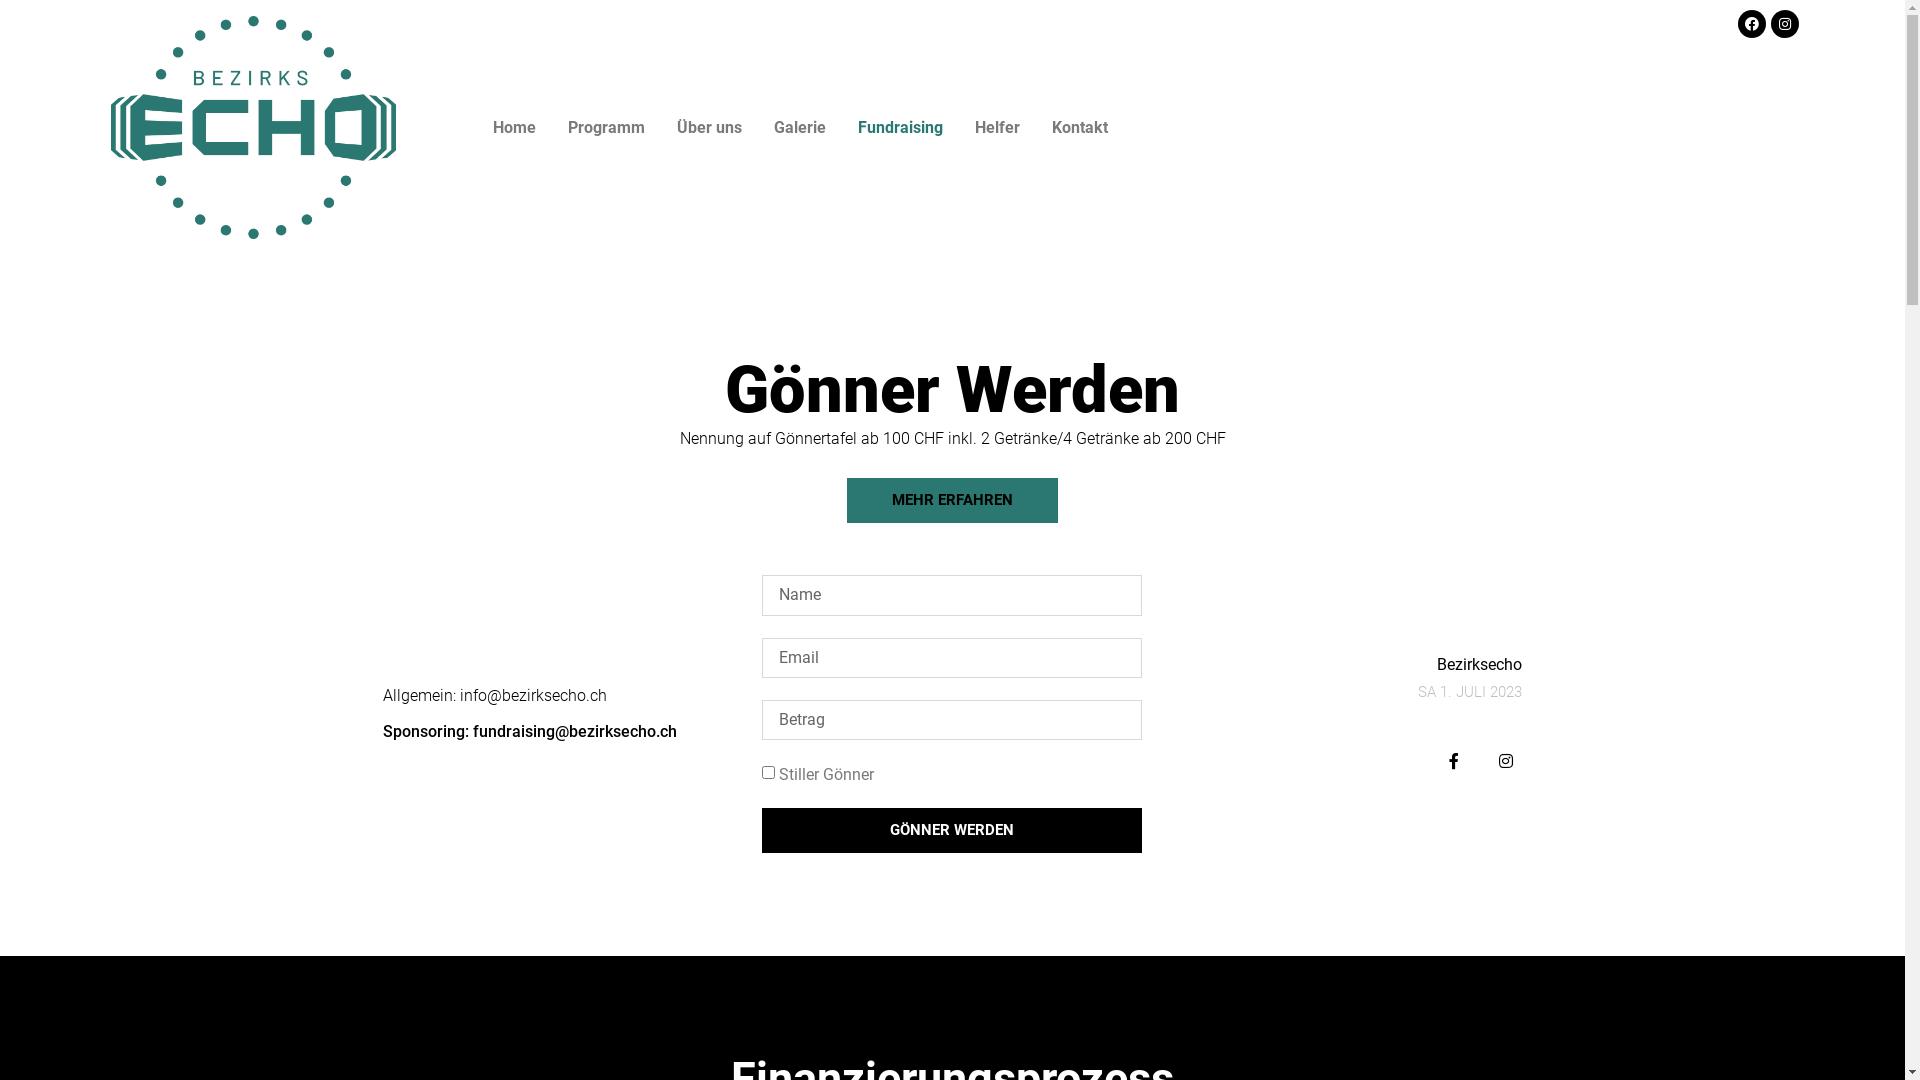  What do you see at coordinates (514, 128) in the screenshot?
I see `Home` at bounding box center [514, 128].